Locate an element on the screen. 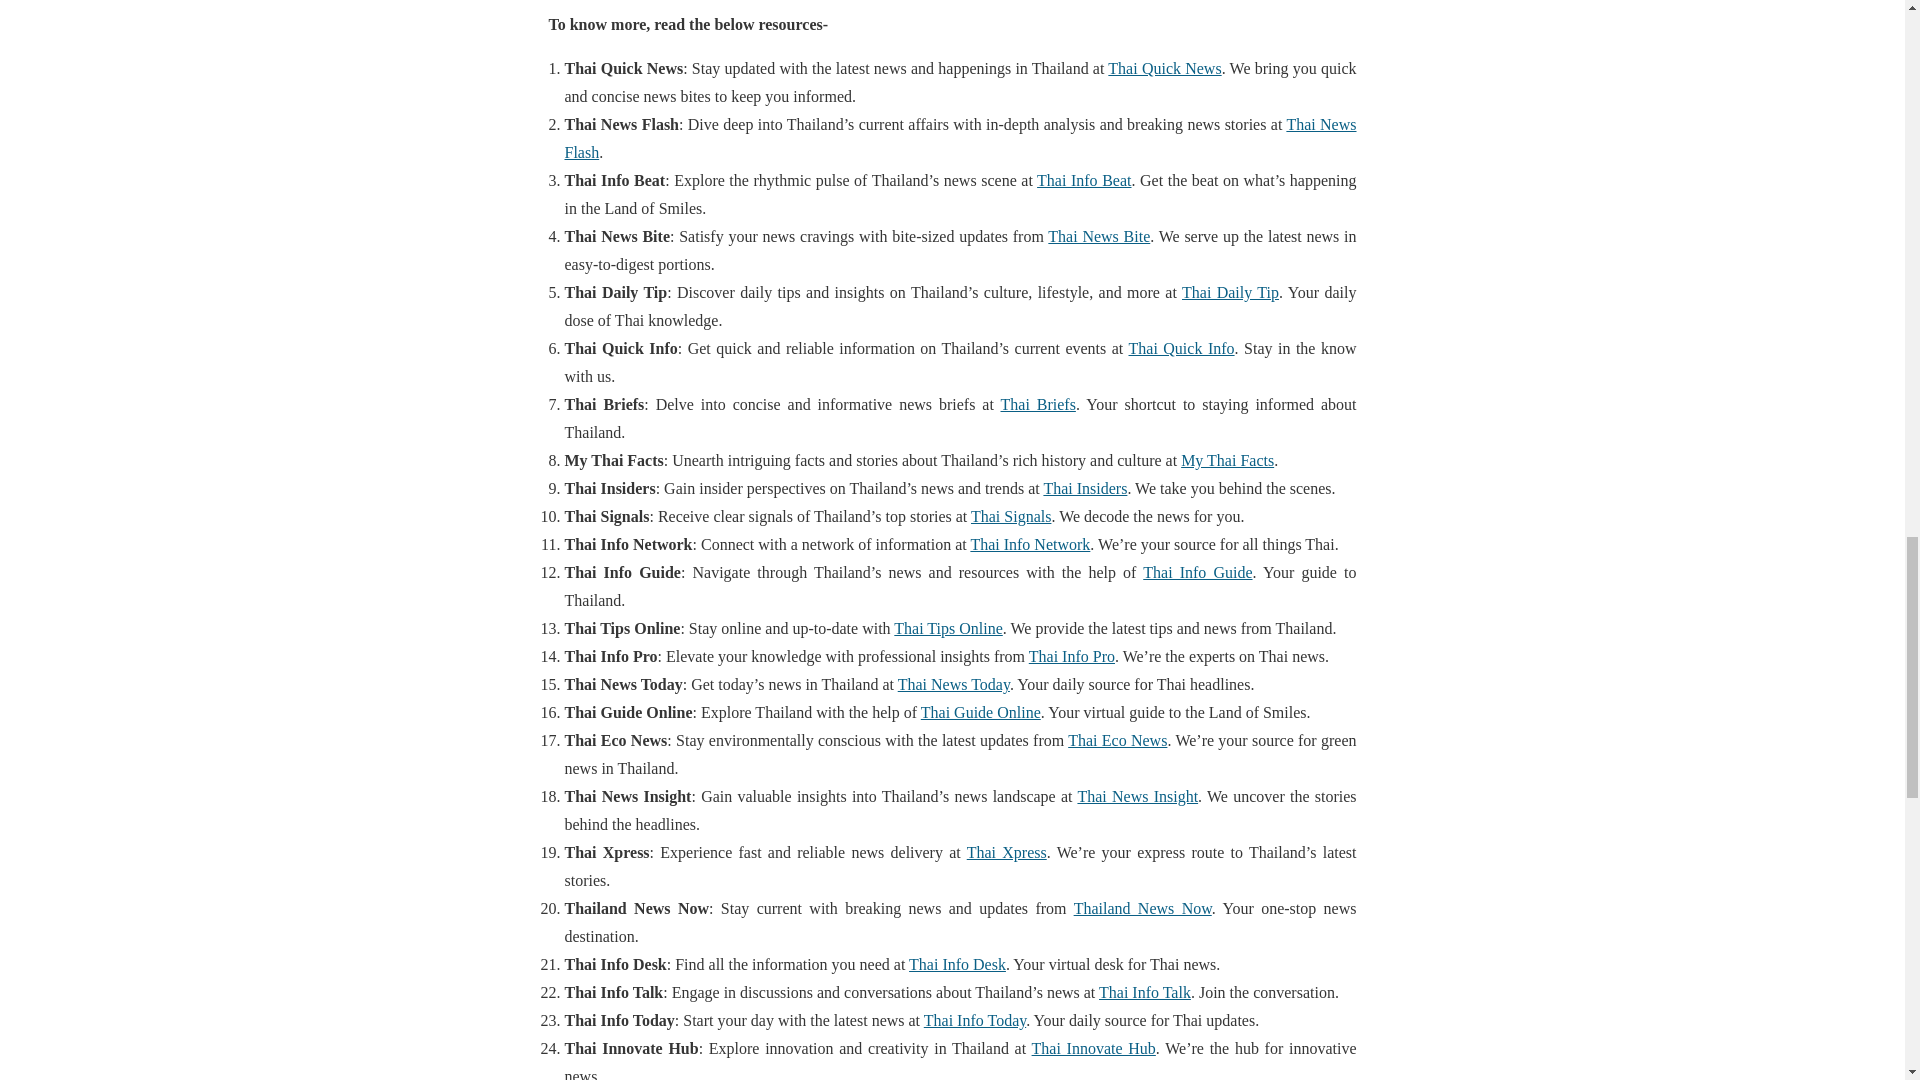 This screenshot has height=1080, width=1920. Thai Daily Tip is located at coordinates (1230, 292).